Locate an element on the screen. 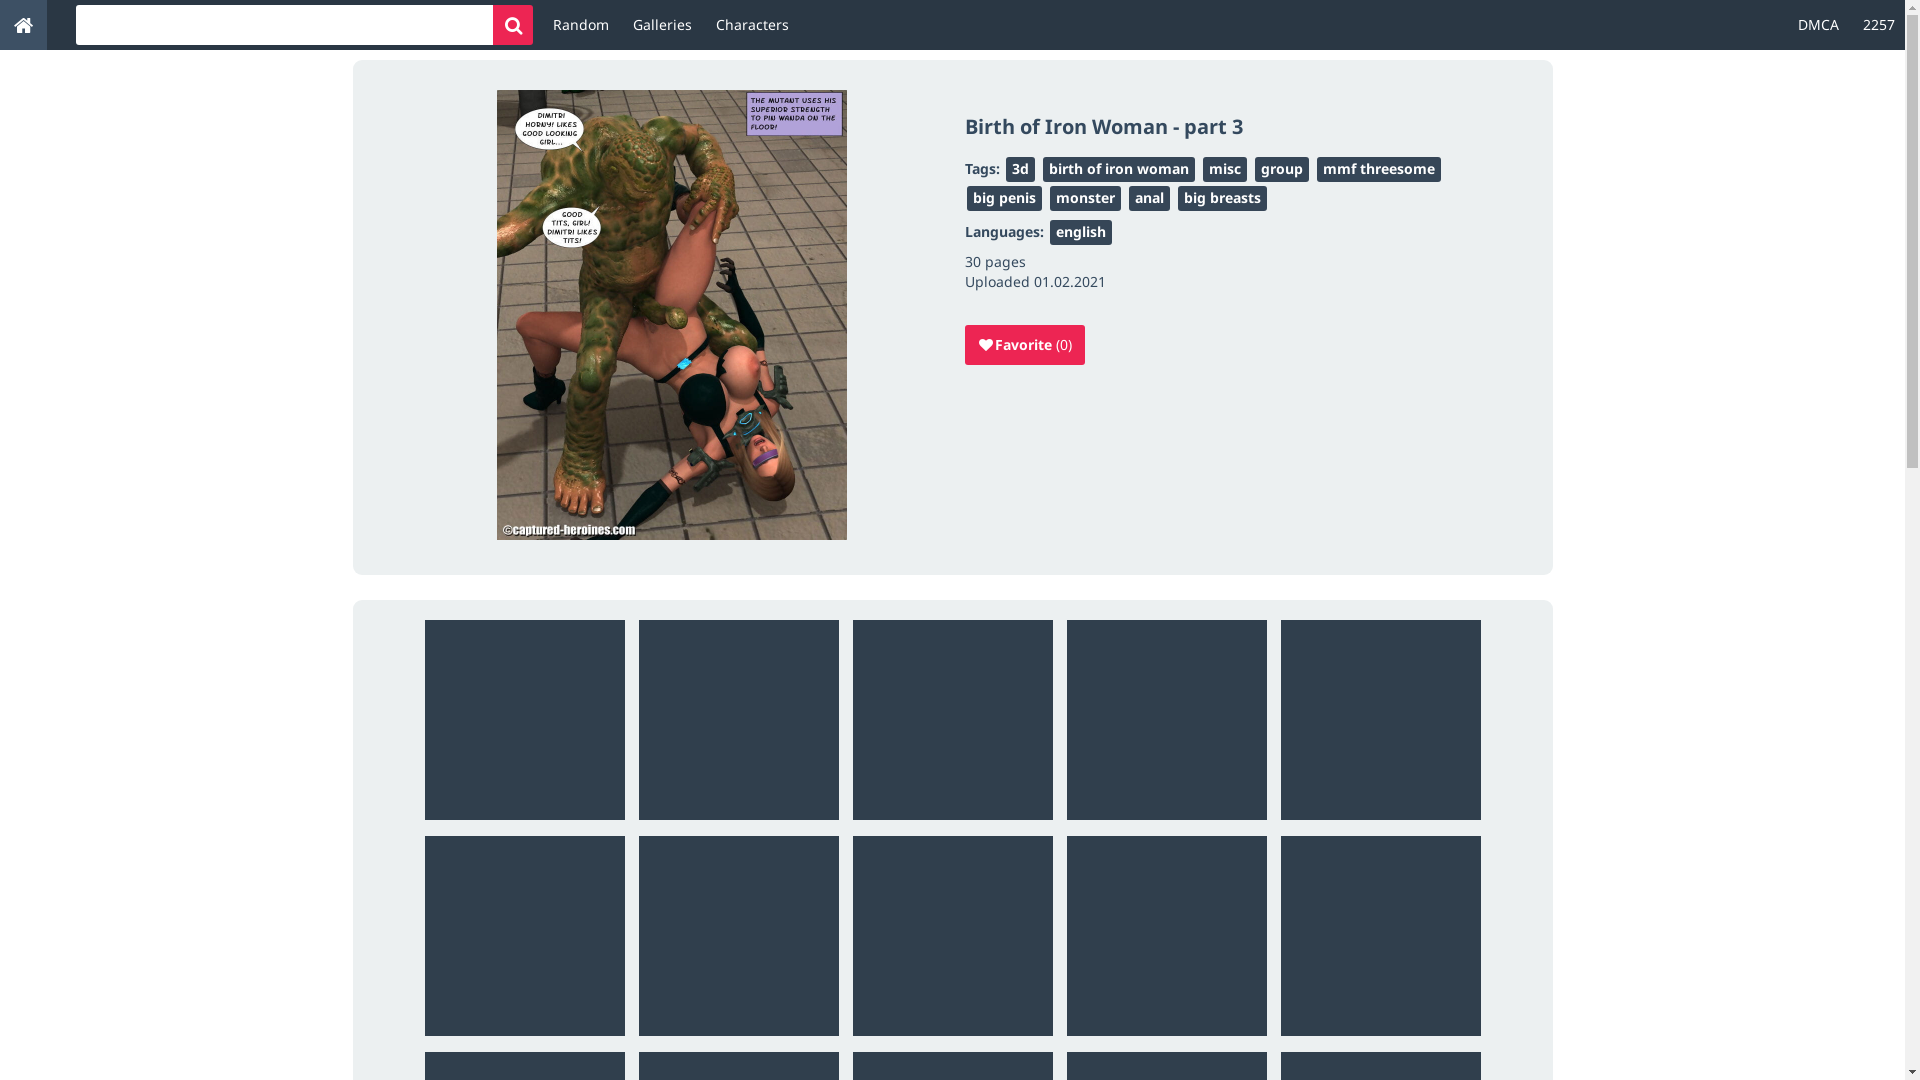 This screenshot has width=1920, height=1080. 2257 is located at coordinates (1879, 25).